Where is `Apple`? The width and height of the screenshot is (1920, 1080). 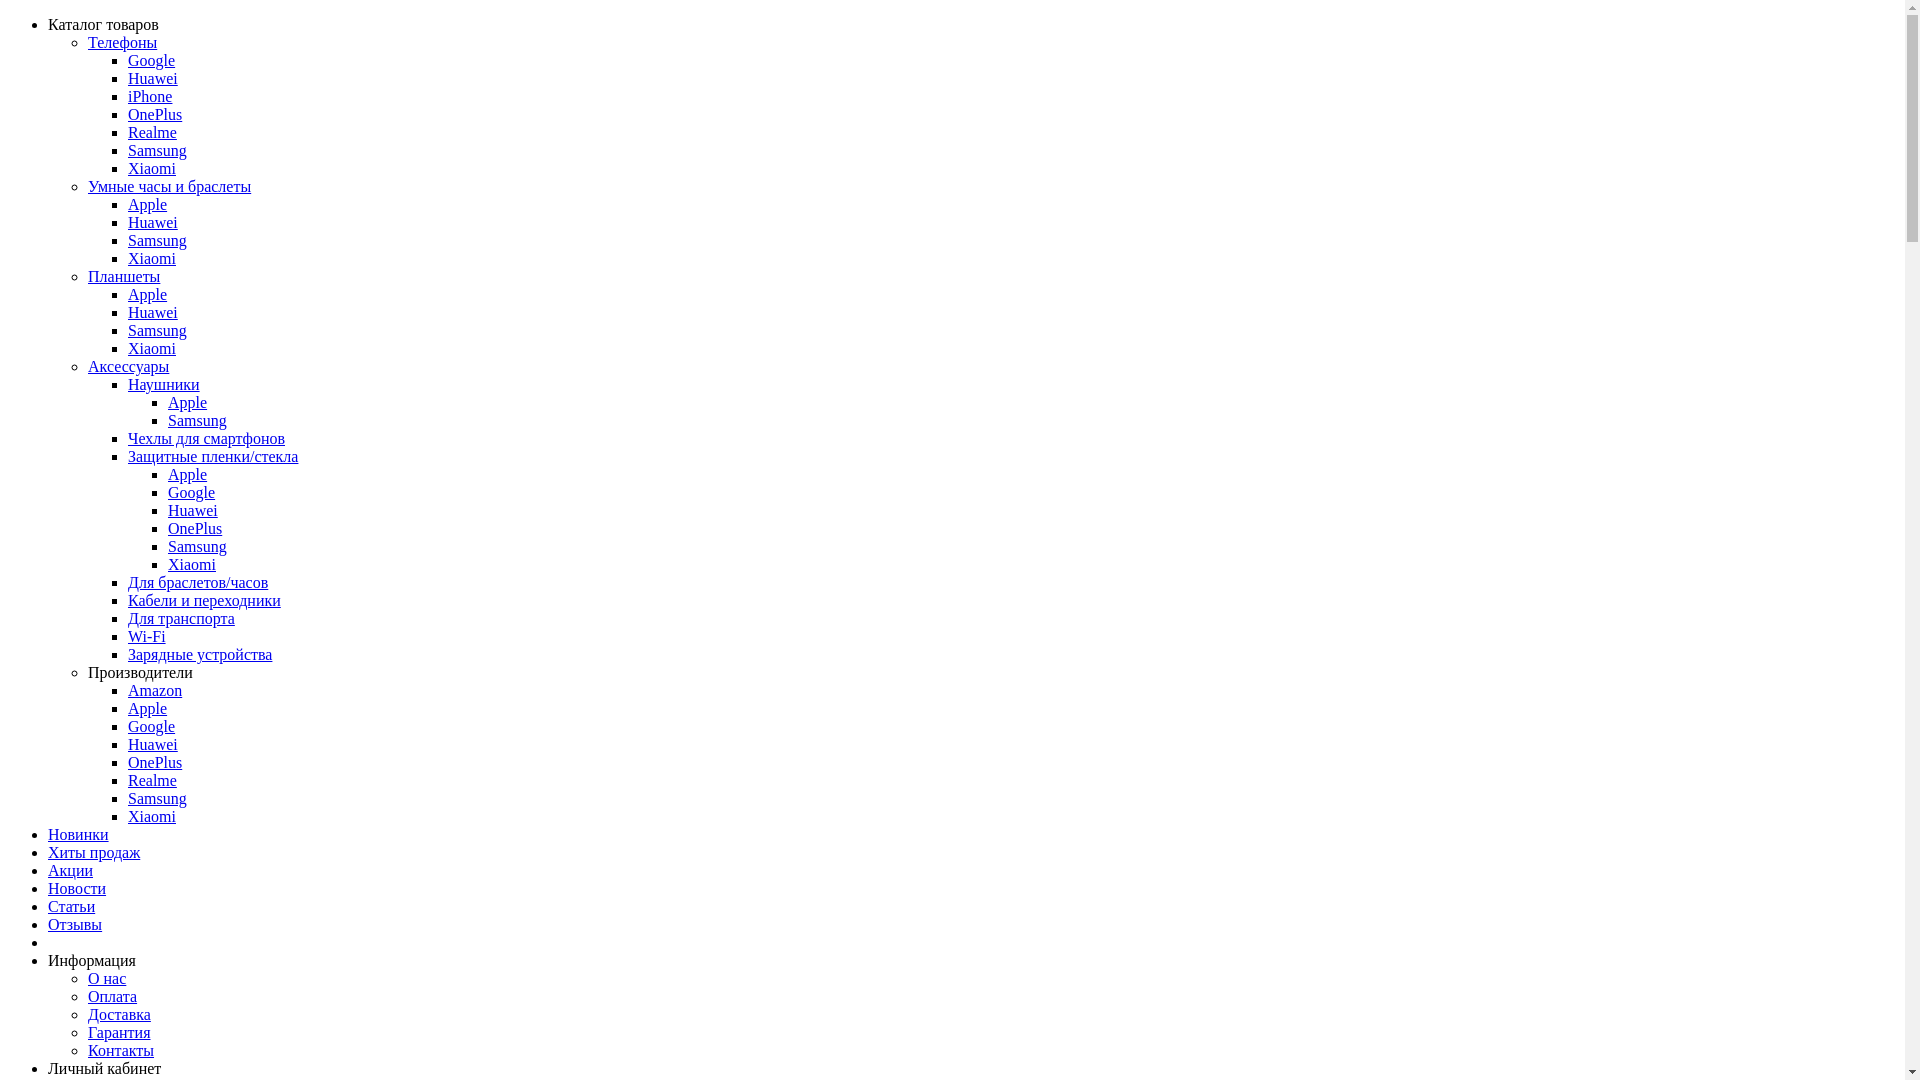
Apple is located at coordinates (148, 294).